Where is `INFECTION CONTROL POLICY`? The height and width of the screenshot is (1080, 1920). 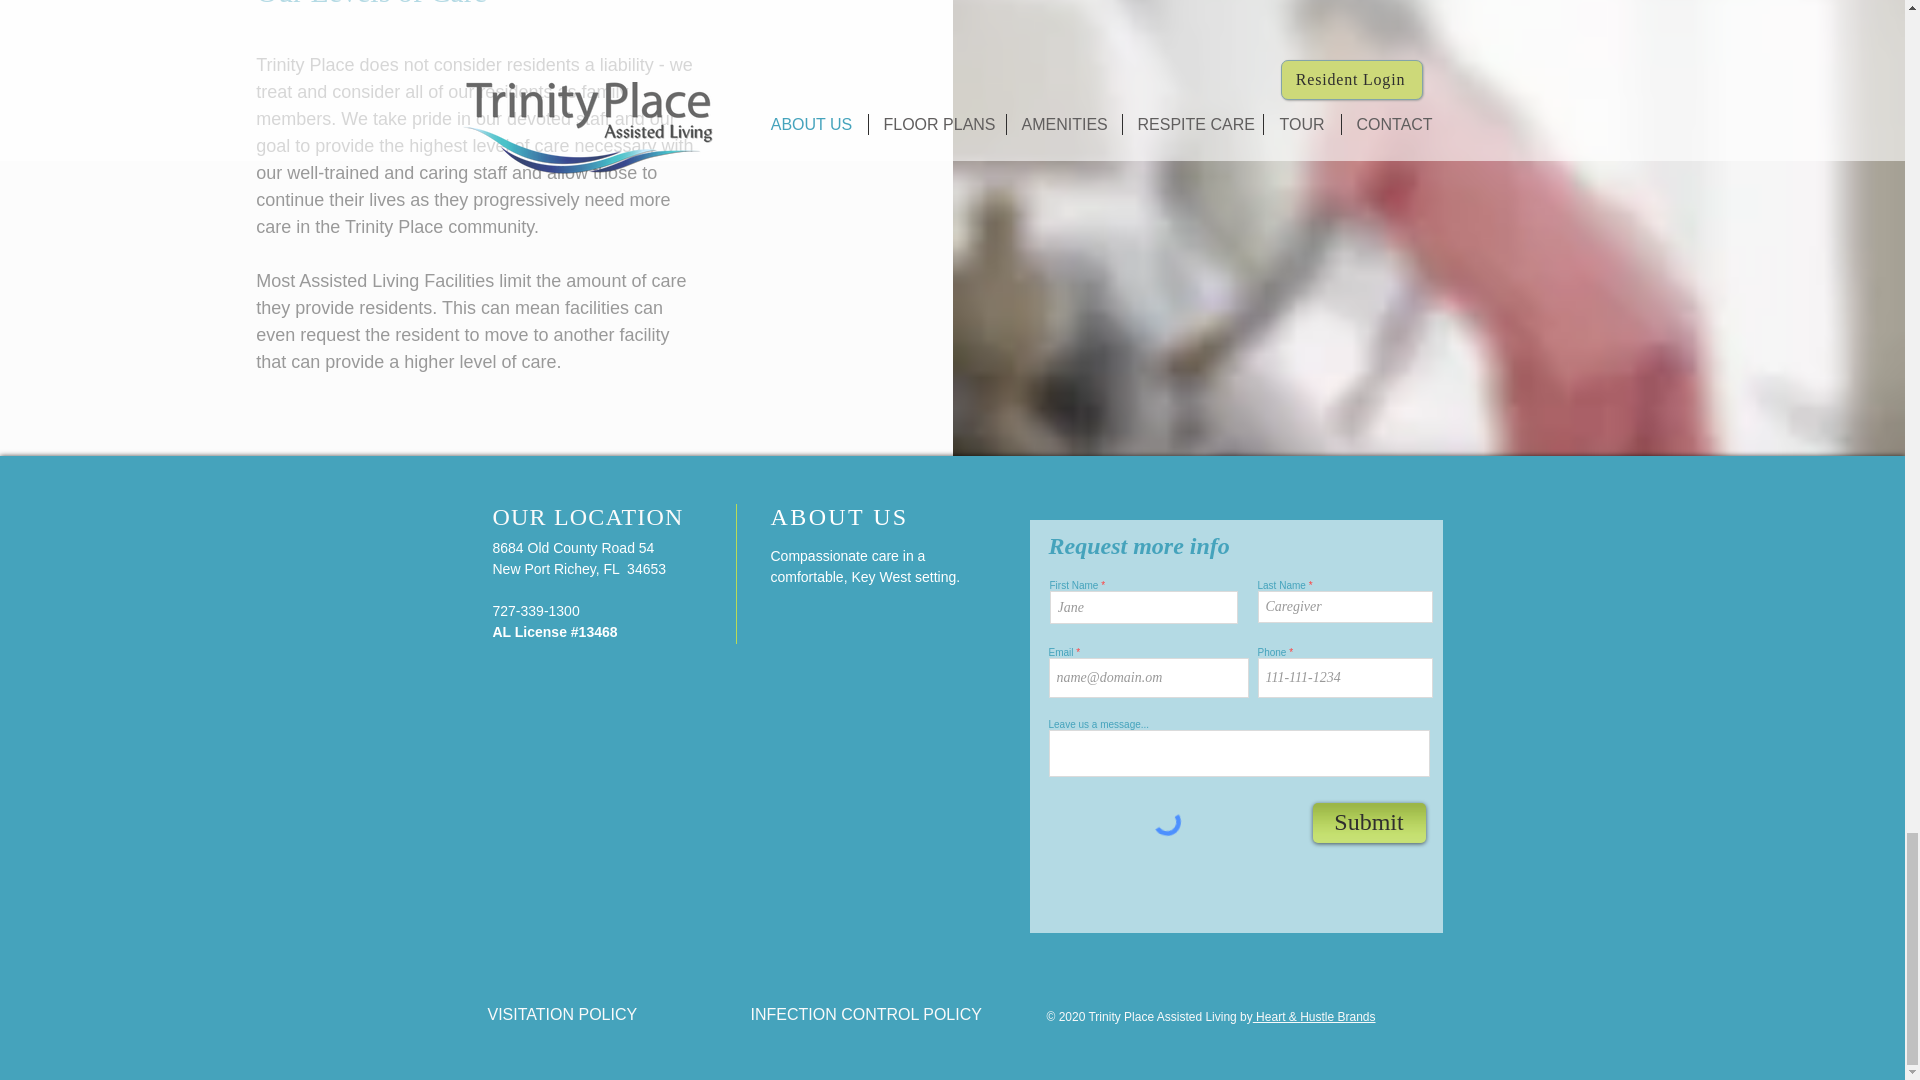 INFECTION CONTROL POLICY is located at coordinates (866, 1014).